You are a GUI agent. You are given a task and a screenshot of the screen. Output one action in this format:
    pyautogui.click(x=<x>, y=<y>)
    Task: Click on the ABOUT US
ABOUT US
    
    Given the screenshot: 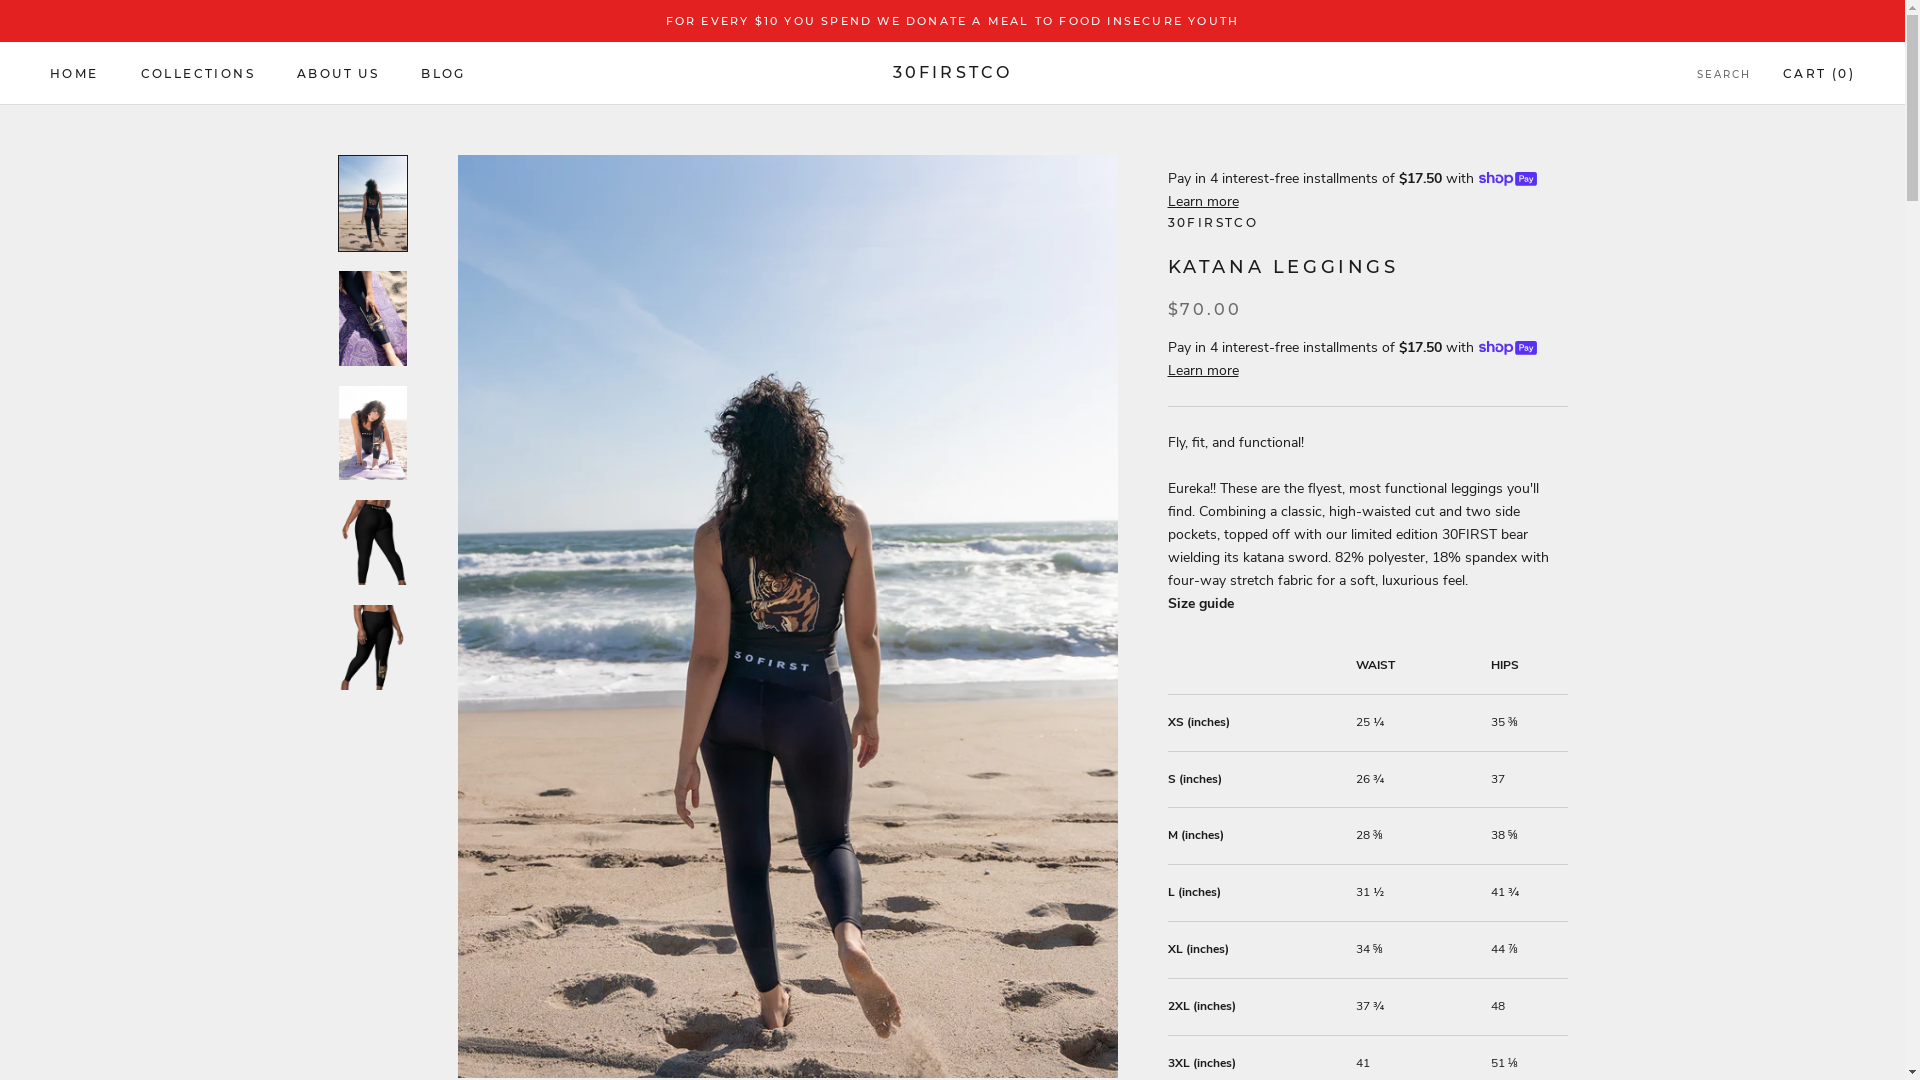 What is the action you would take?
    pyautogui.click(x=338, y=74)
    